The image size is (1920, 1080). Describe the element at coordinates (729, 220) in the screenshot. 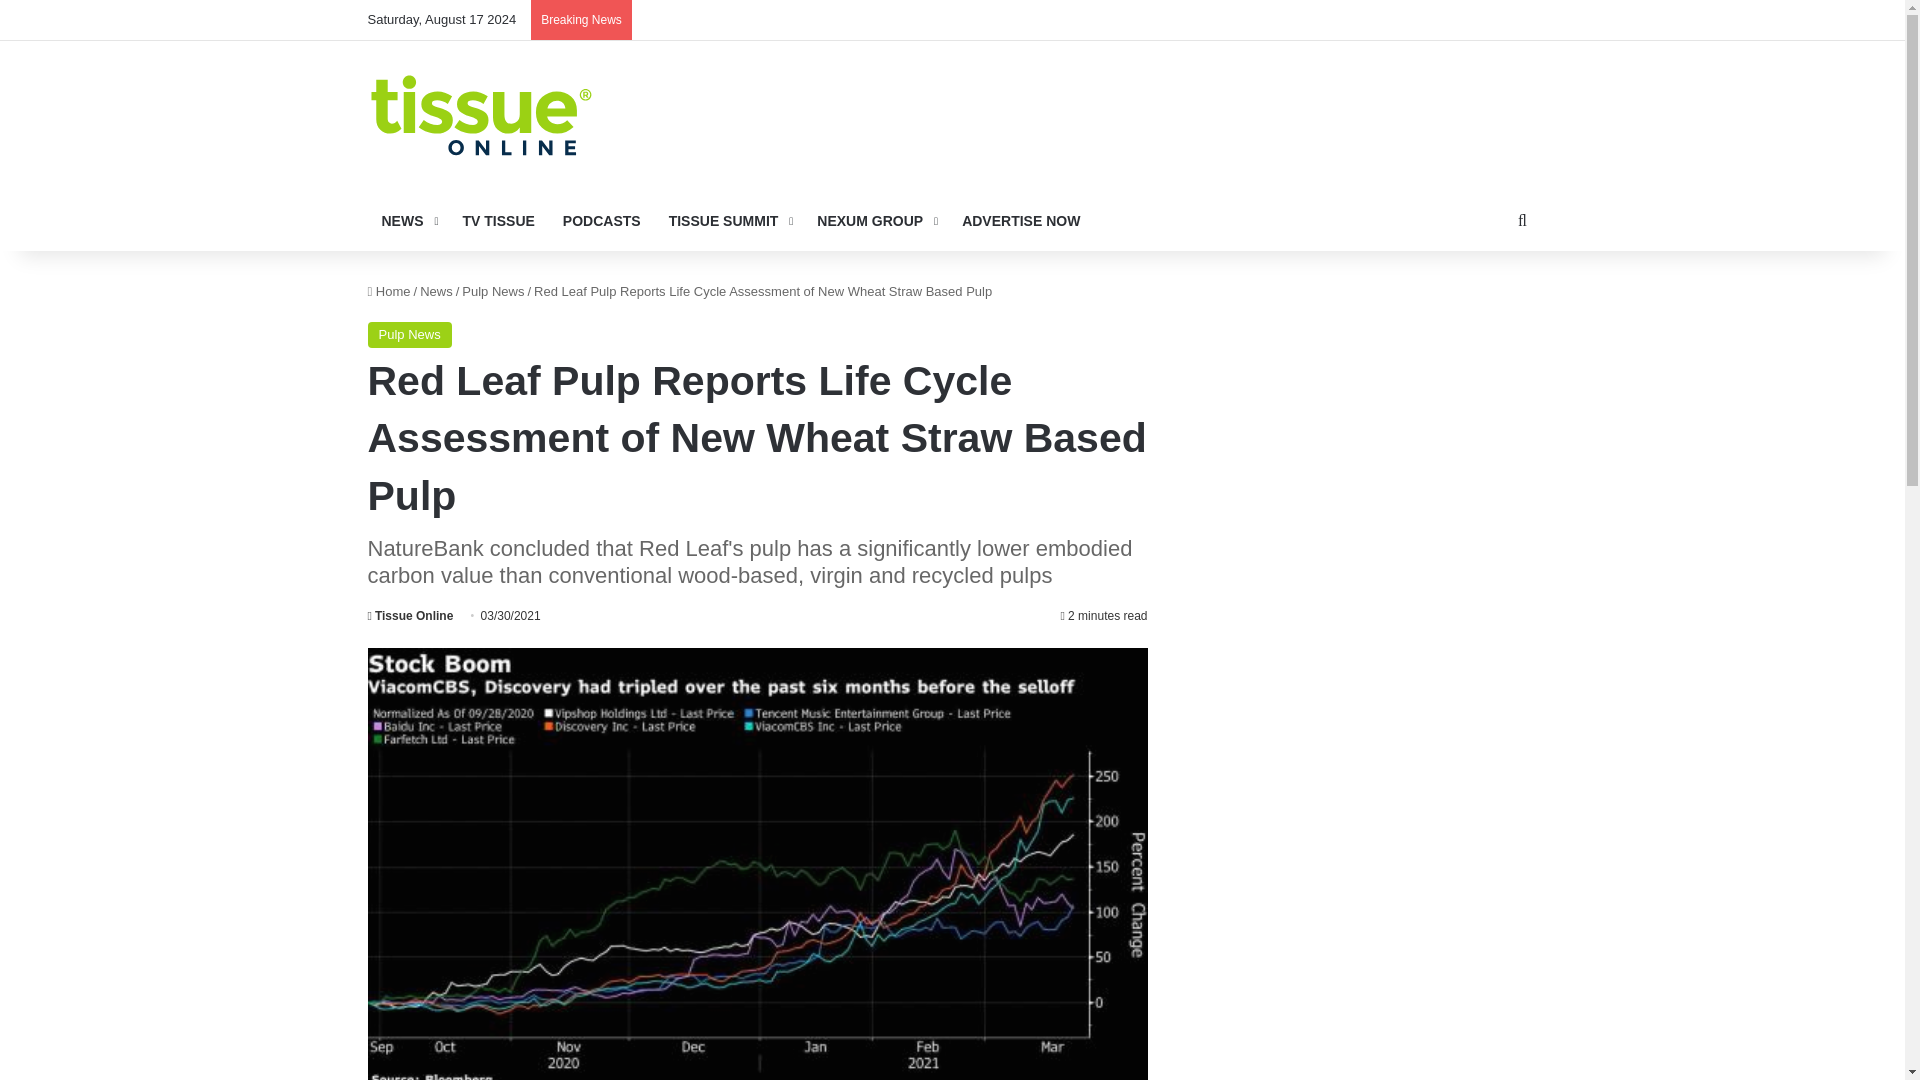

I see `TISSUE SUMMIT` at that location.